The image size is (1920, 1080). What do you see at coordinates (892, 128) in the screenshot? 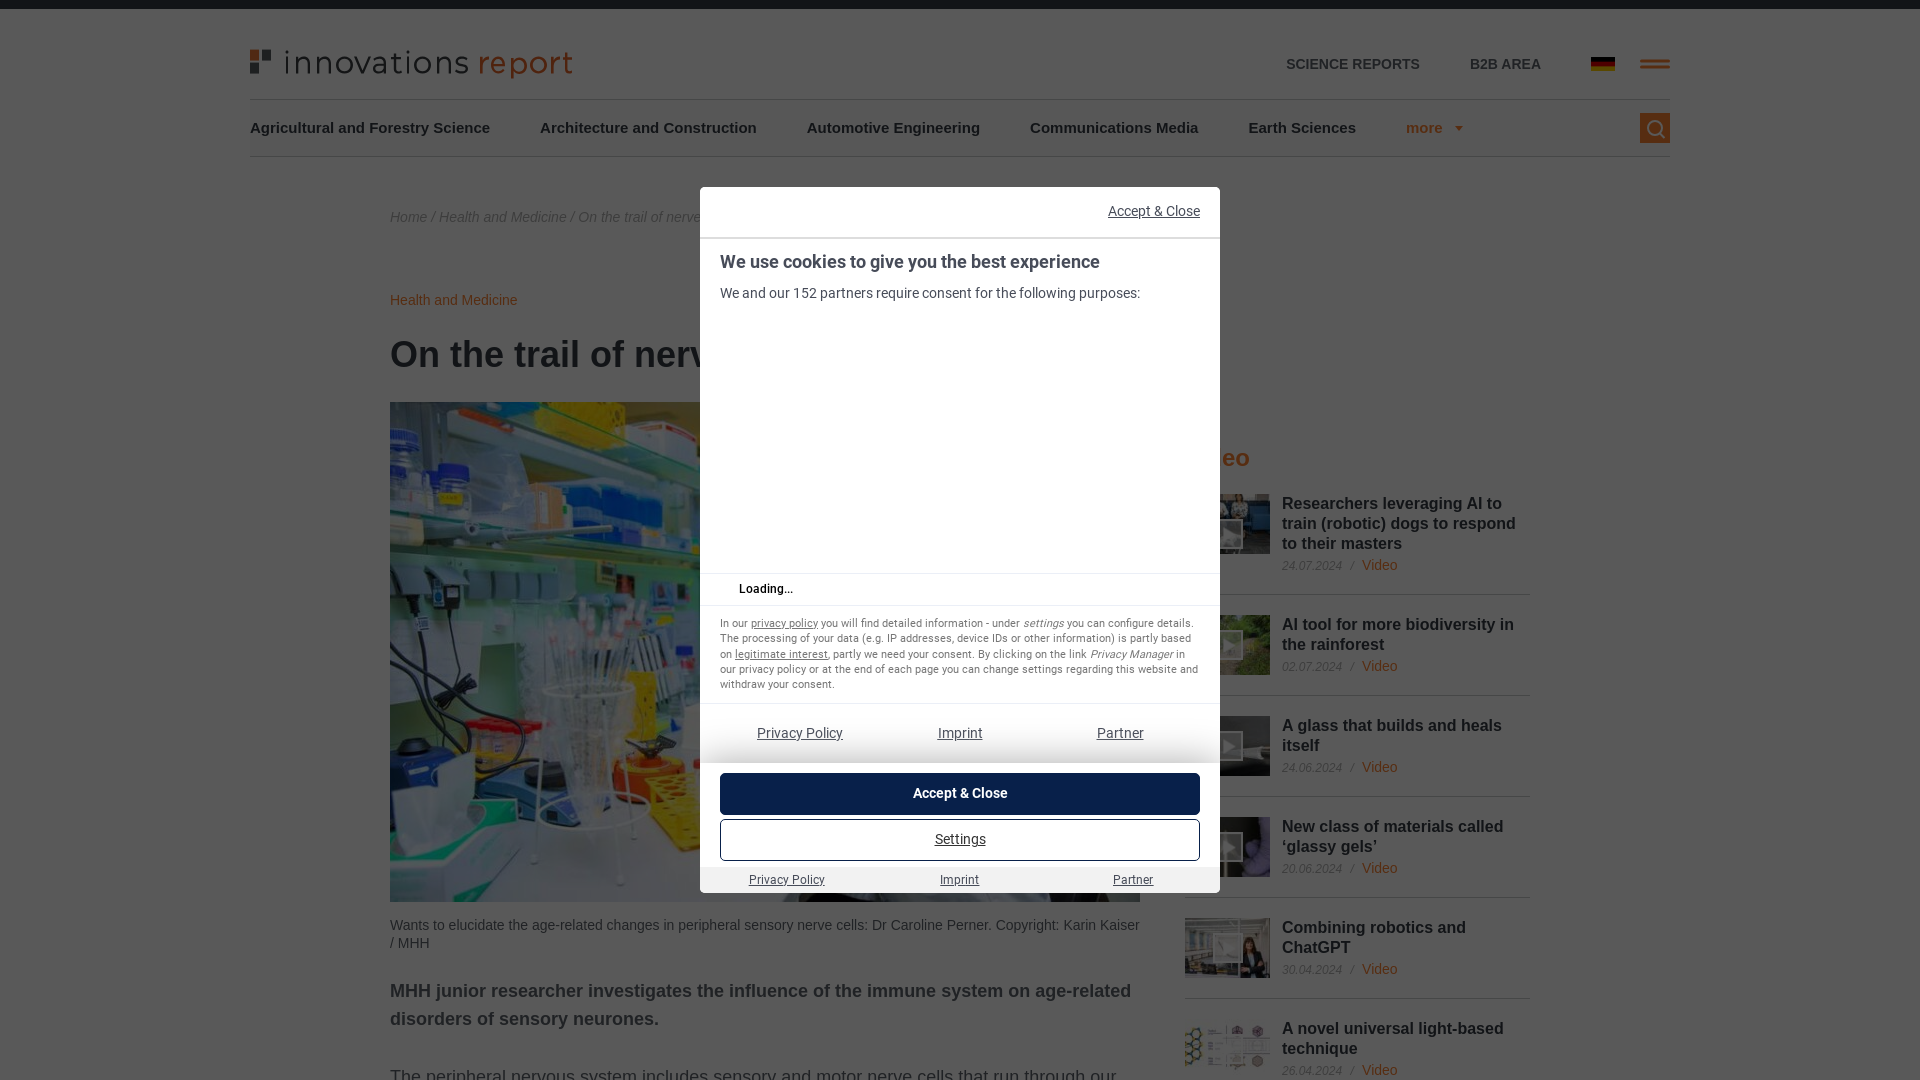
I see `Automotive Engineering` at bounding box center [892, 128].